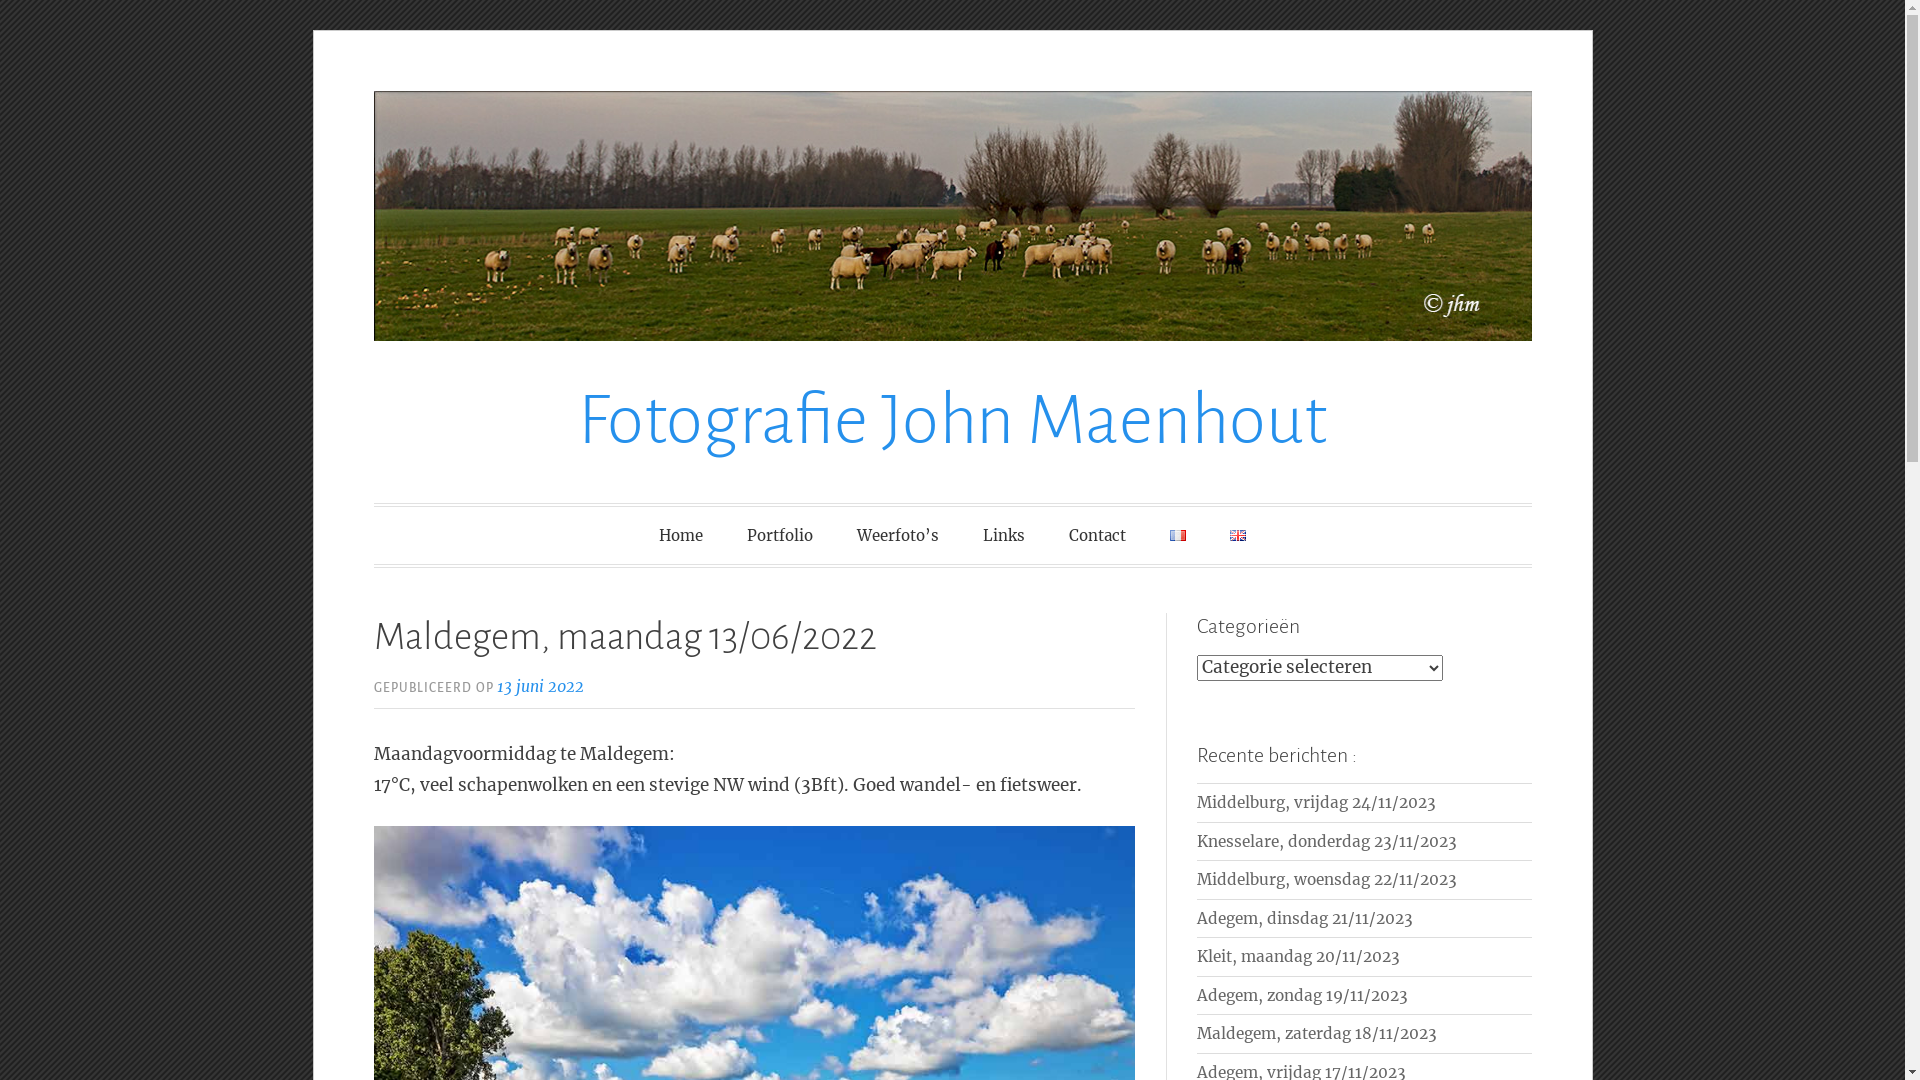 The height and width of the screenshot is (1080, 1920). Describe the element at coordinates (1317, 1034) in the screenshot. I see `Maldegem, zaterdag 18/11/2023` at that location.